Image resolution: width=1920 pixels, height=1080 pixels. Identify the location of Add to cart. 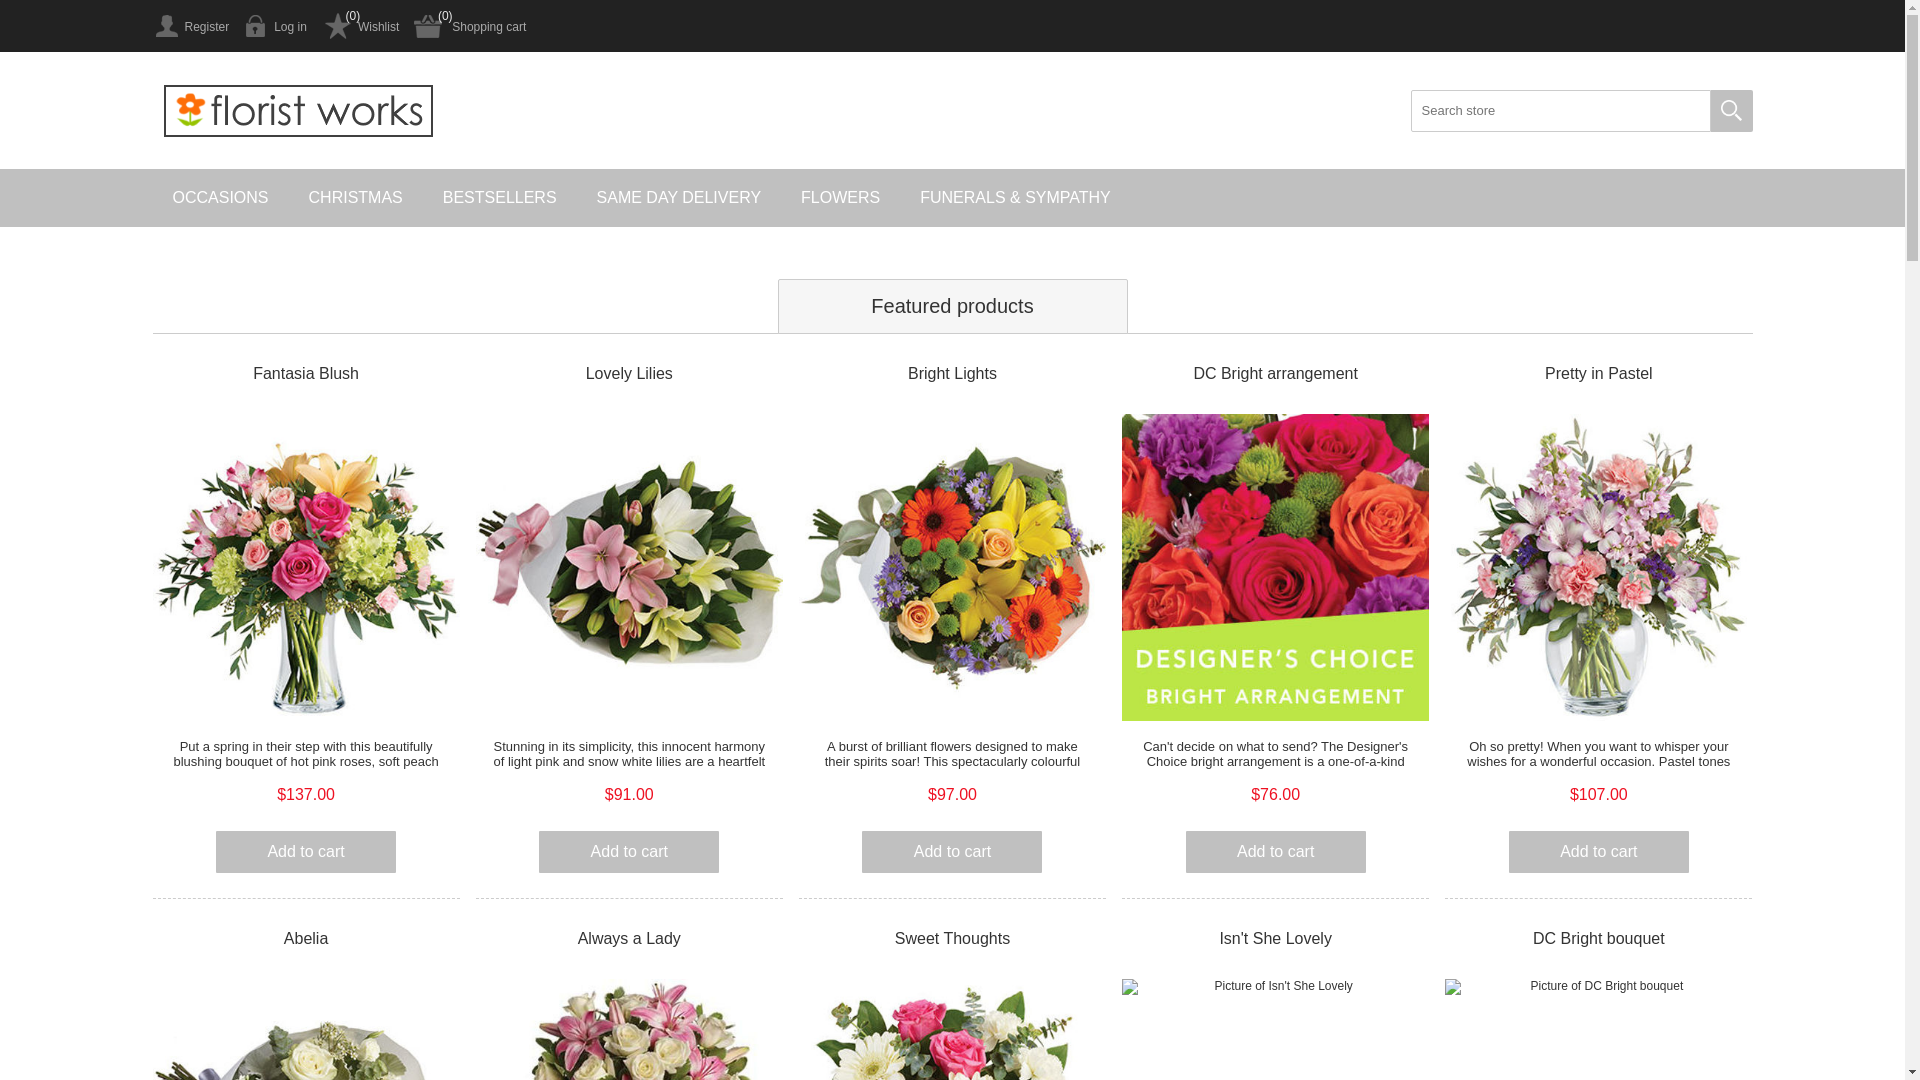
(306, 852).